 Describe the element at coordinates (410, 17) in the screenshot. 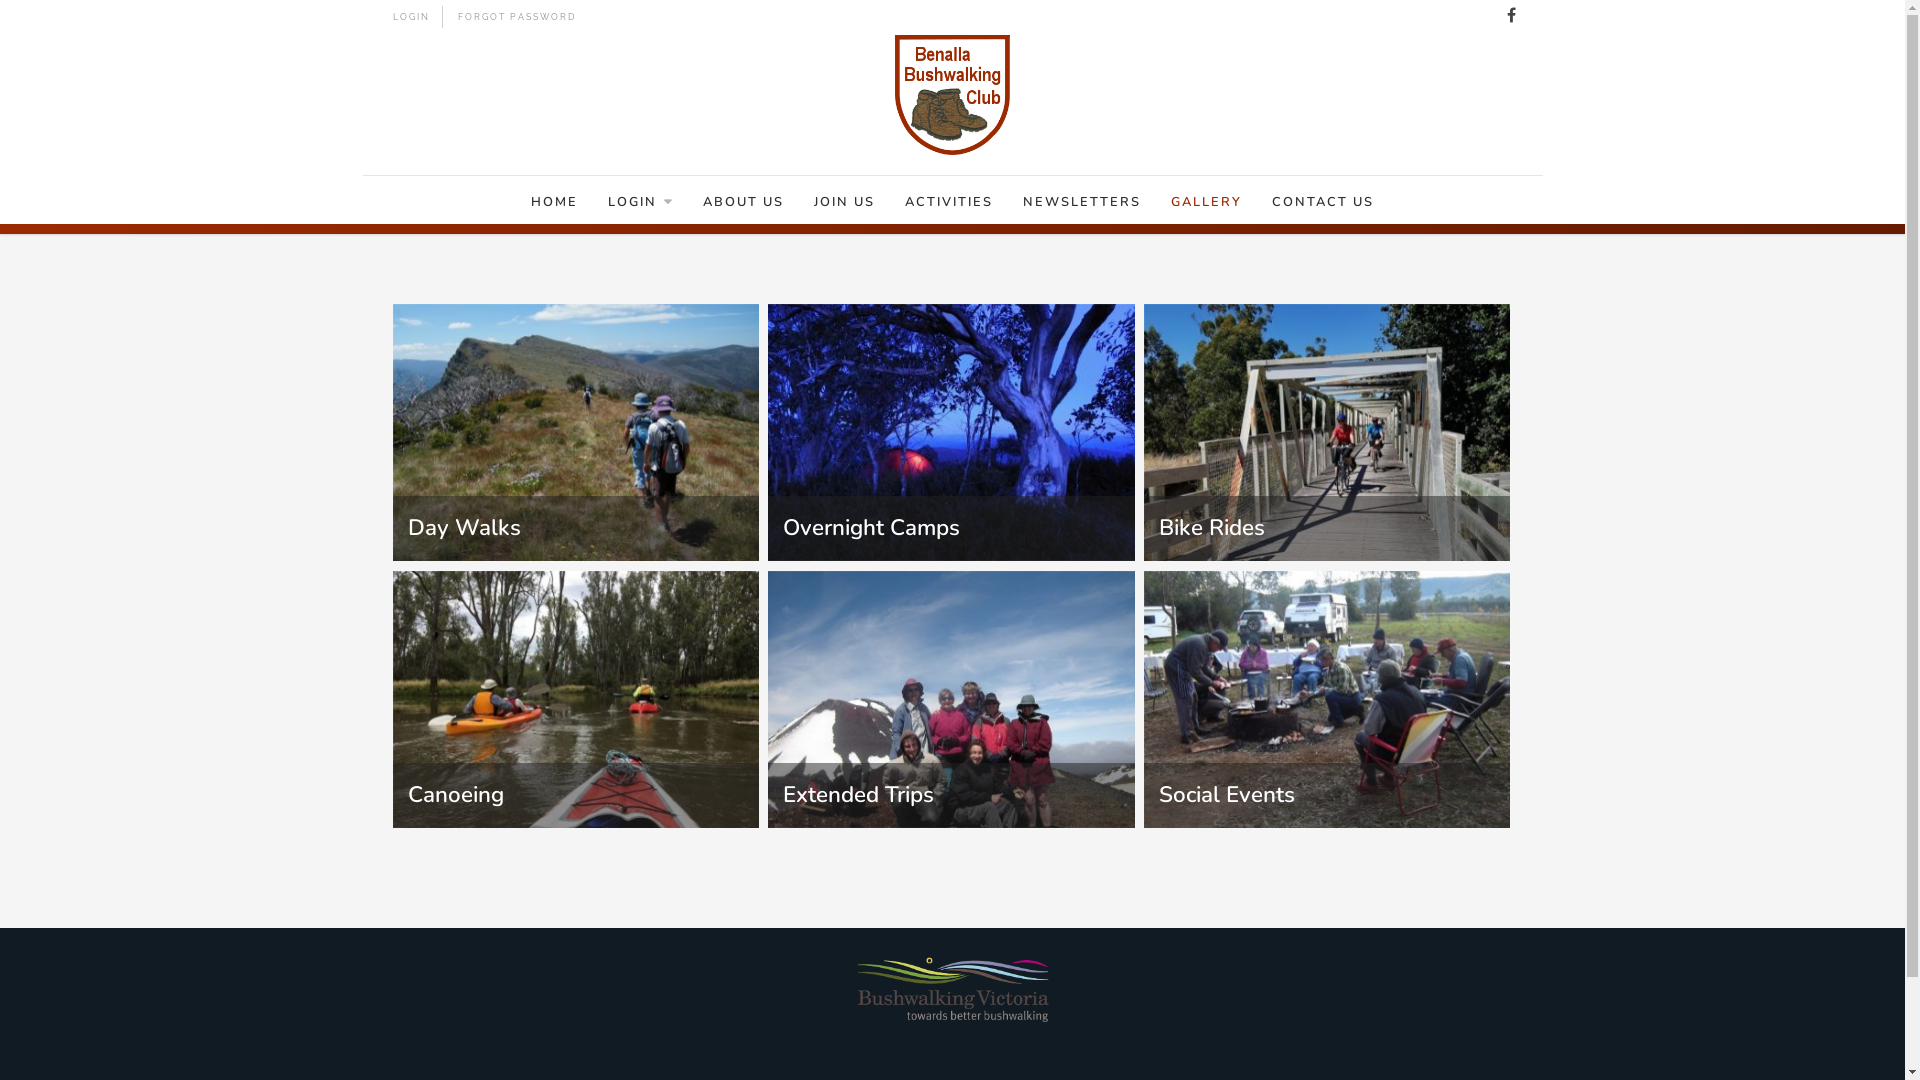

I see `LOGIN` at that location.